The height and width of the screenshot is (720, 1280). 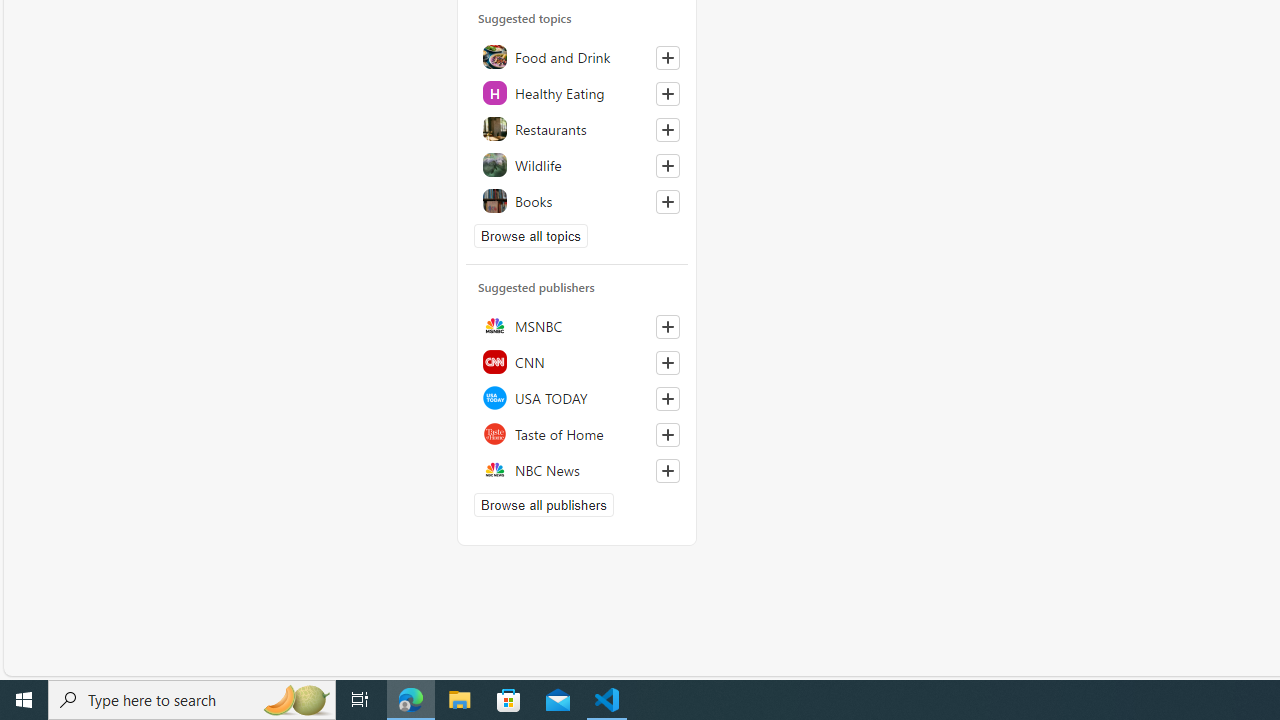 I want to click on Restaurants, so click(x=577, y=129).